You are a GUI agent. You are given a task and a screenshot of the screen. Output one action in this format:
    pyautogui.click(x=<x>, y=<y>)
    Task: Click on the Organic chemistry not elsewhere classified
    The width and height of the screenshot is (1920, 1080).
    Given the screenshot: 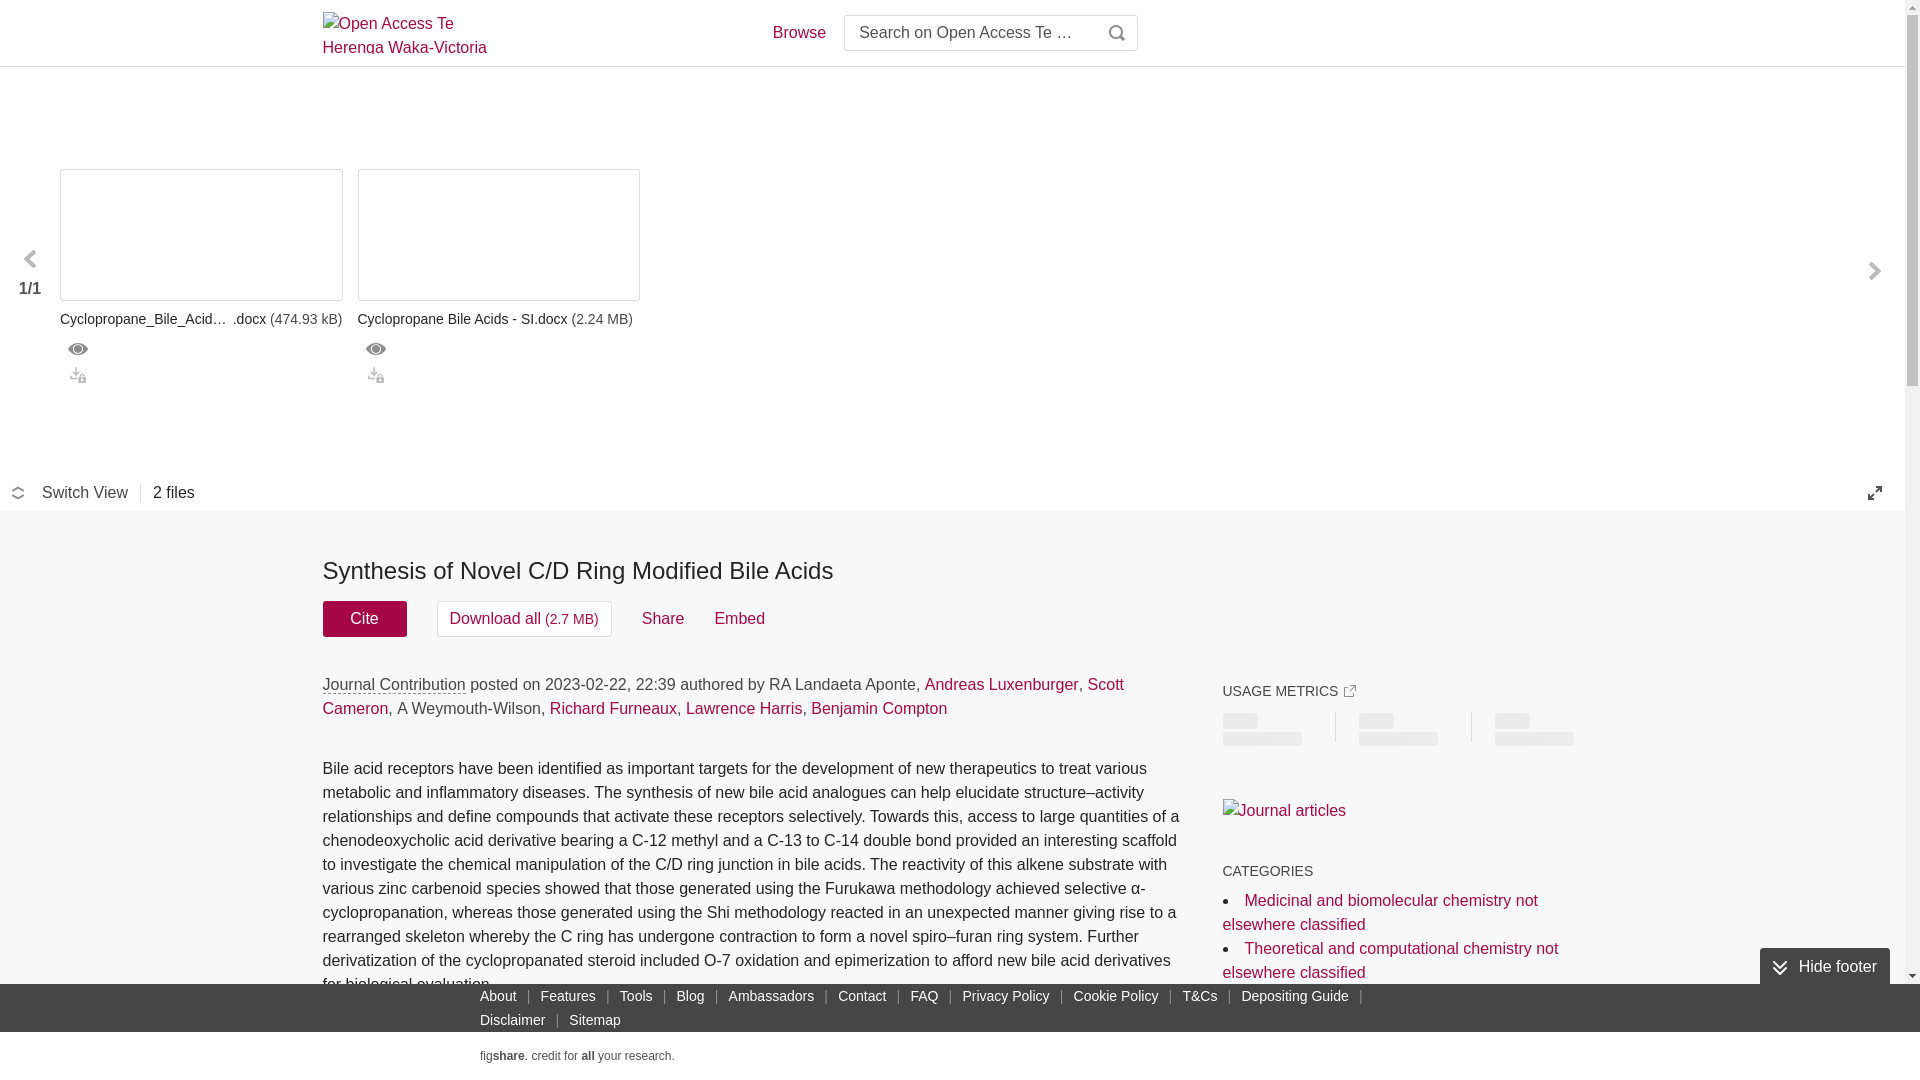 What is the action you would take?
    pyautogui.click(x=1396, y=996)
    